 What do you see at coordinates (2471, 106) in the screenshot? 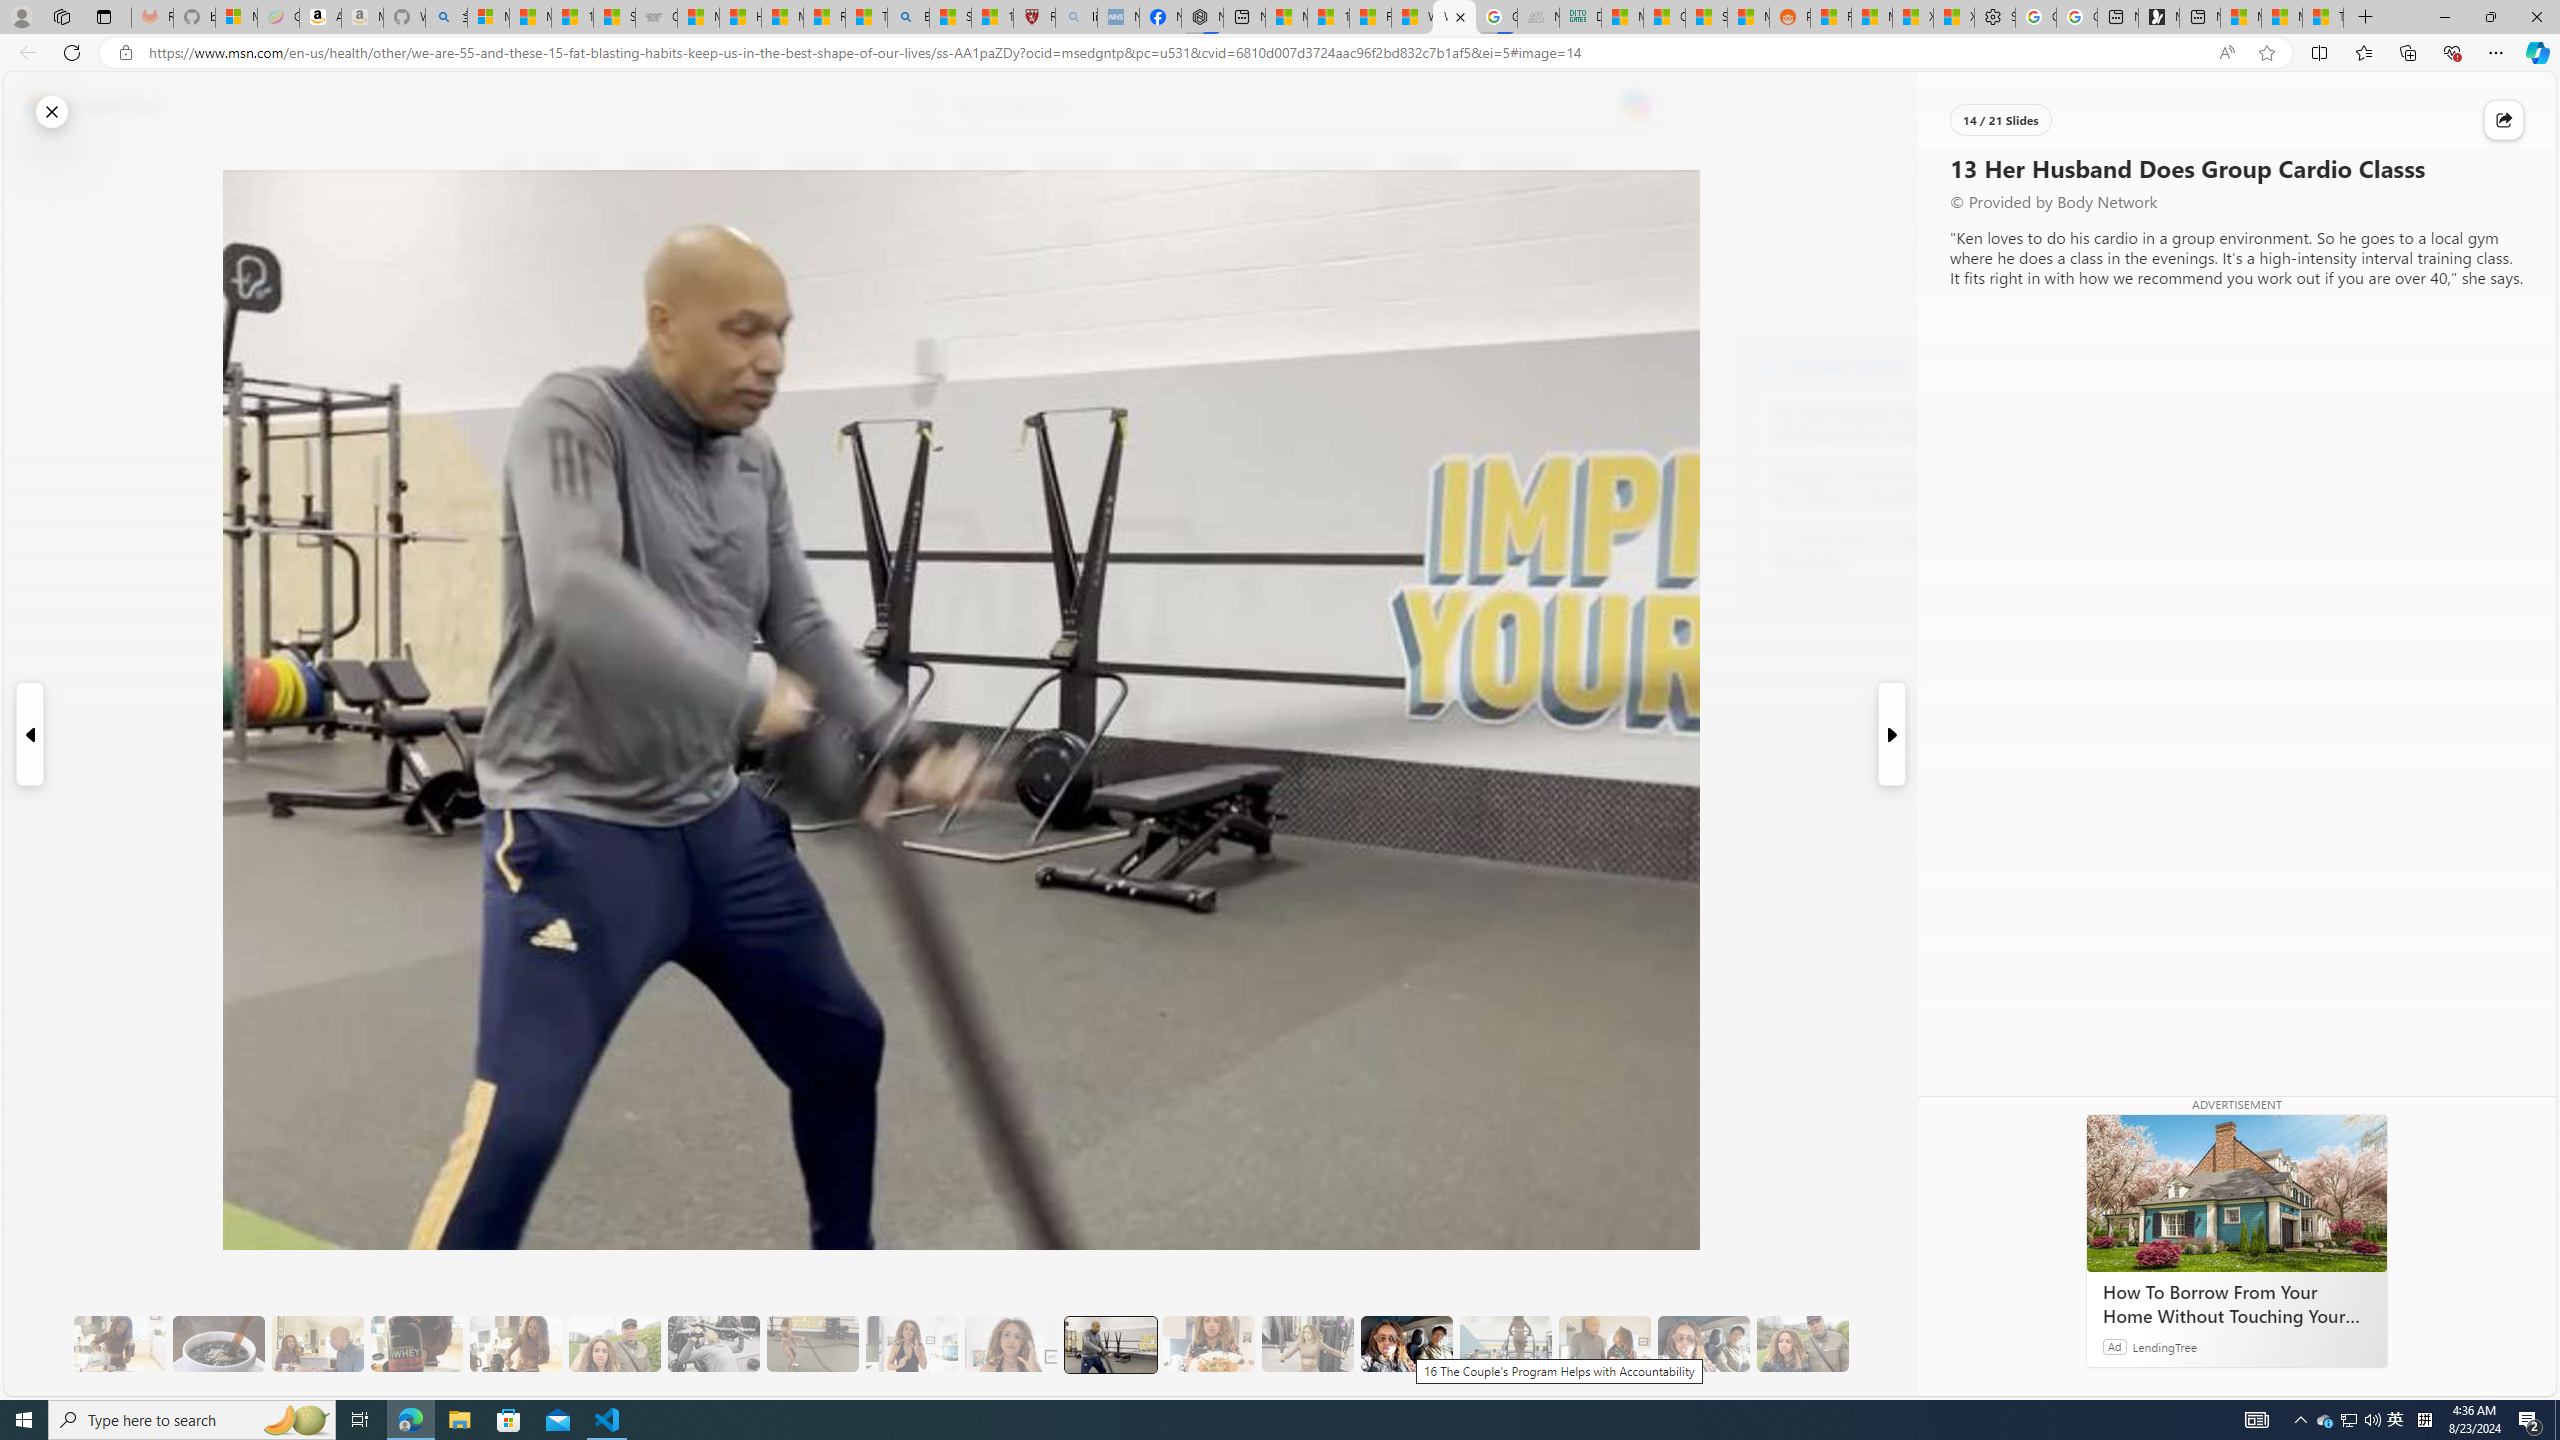
I see `Notifications` at bounding box center [2471, 106].